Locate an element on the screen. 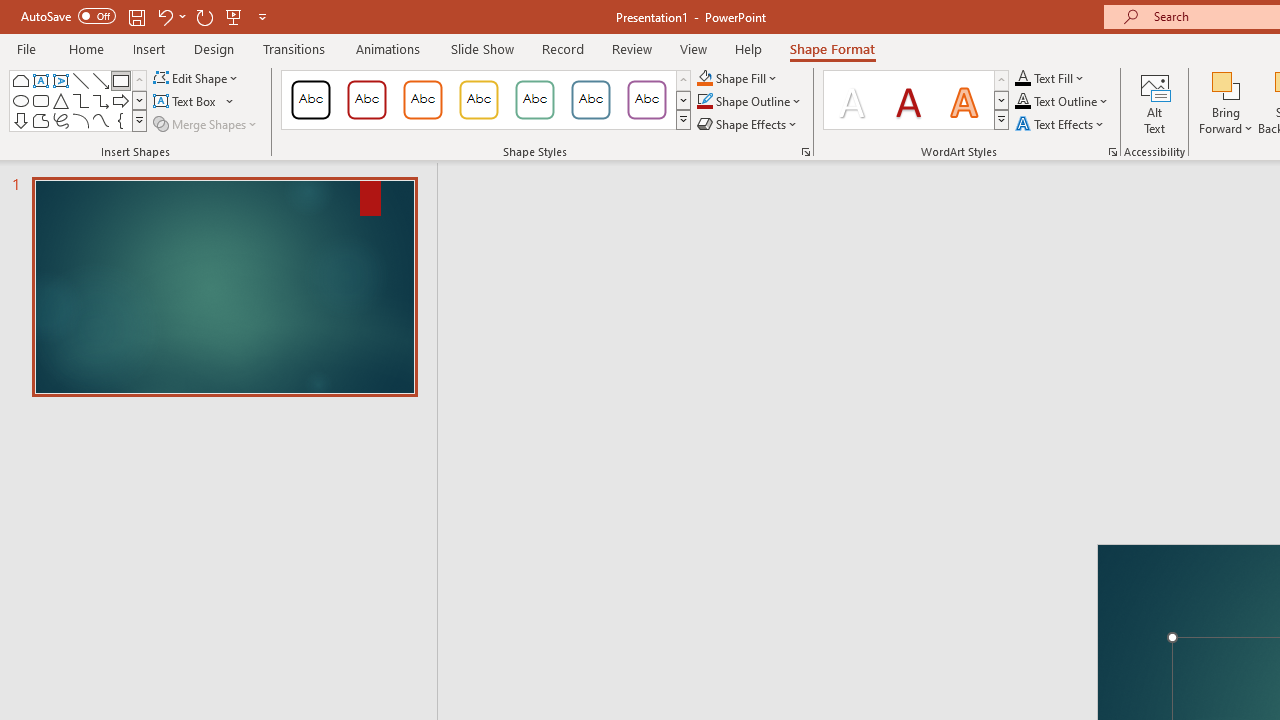  AutomationID: ShapesInsertGallery is located at coordinates (78, 100).